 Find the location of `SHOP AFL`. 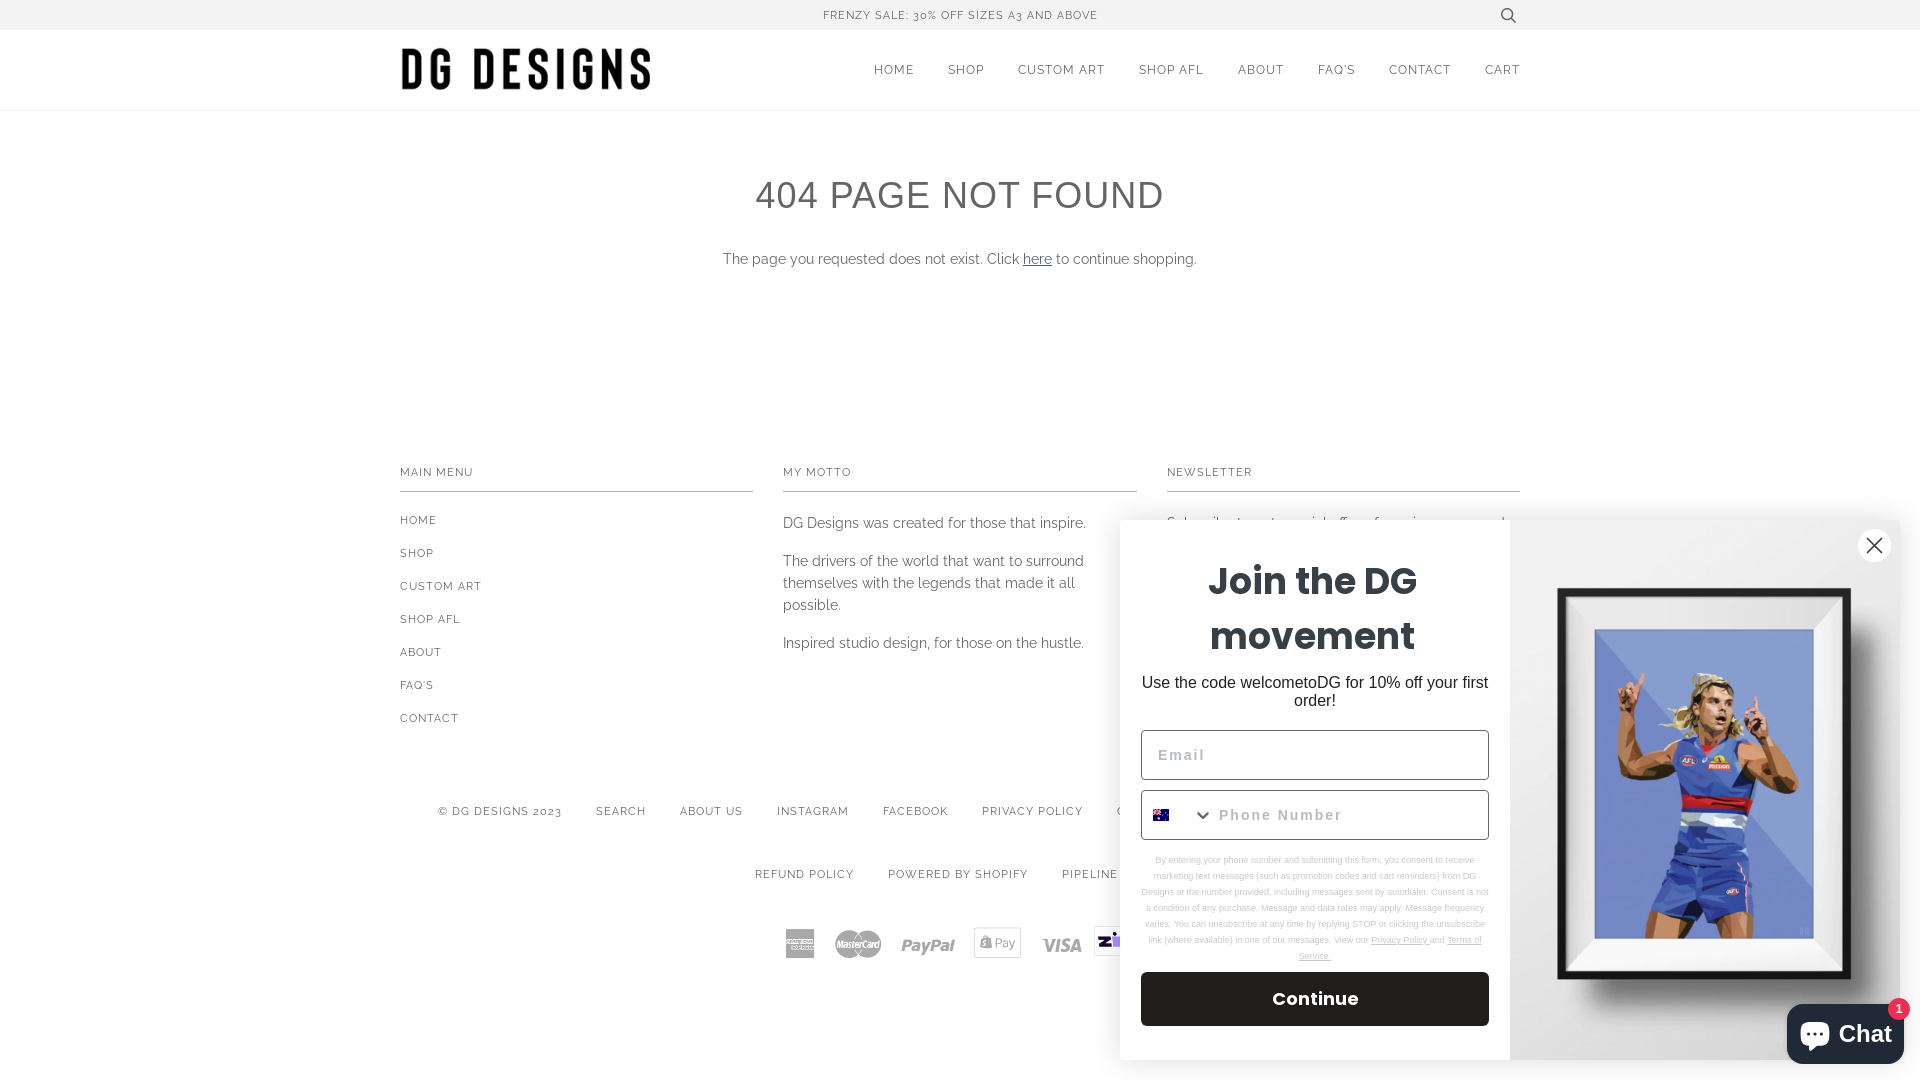

SHOP AFL is located at coordinates (430, 619).